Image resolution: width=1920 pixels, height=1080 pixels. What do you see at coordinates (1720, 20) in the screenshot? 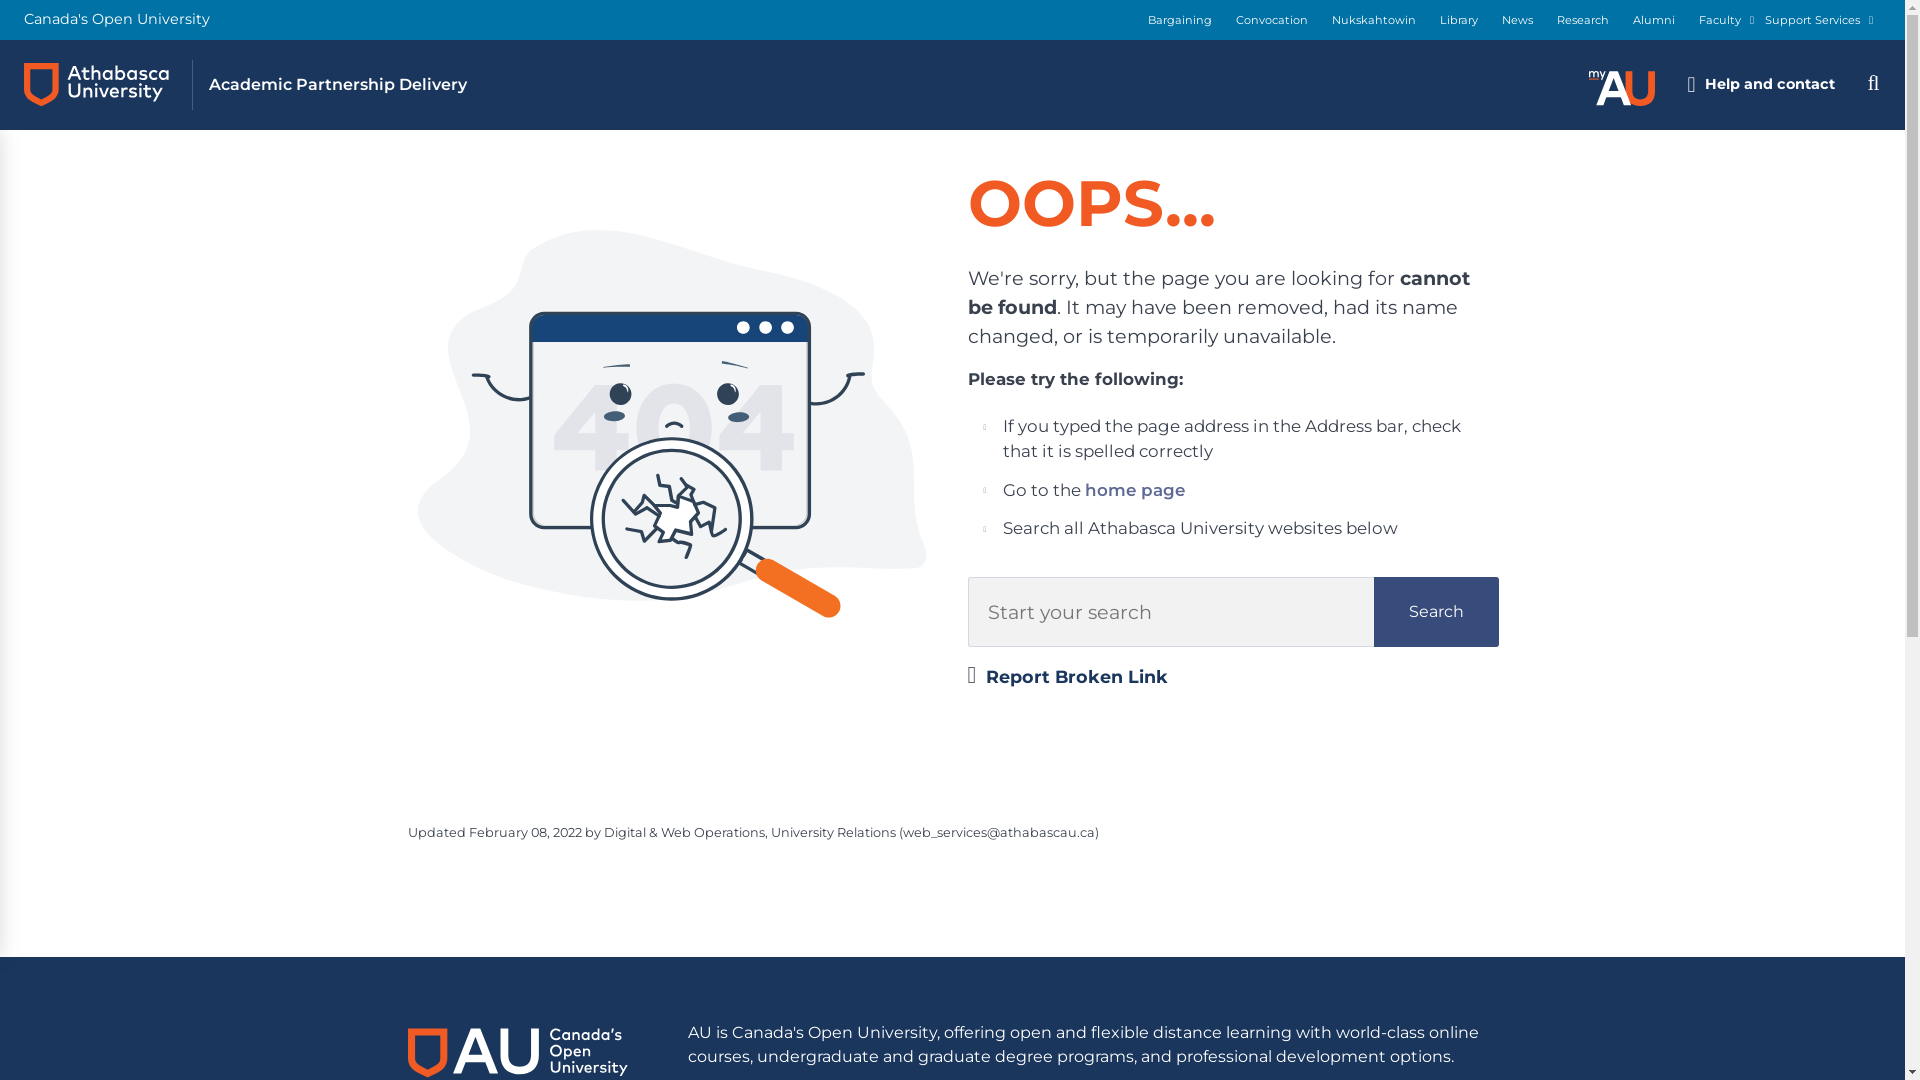
I see `Faculty` at bounding box center [1720, 20].